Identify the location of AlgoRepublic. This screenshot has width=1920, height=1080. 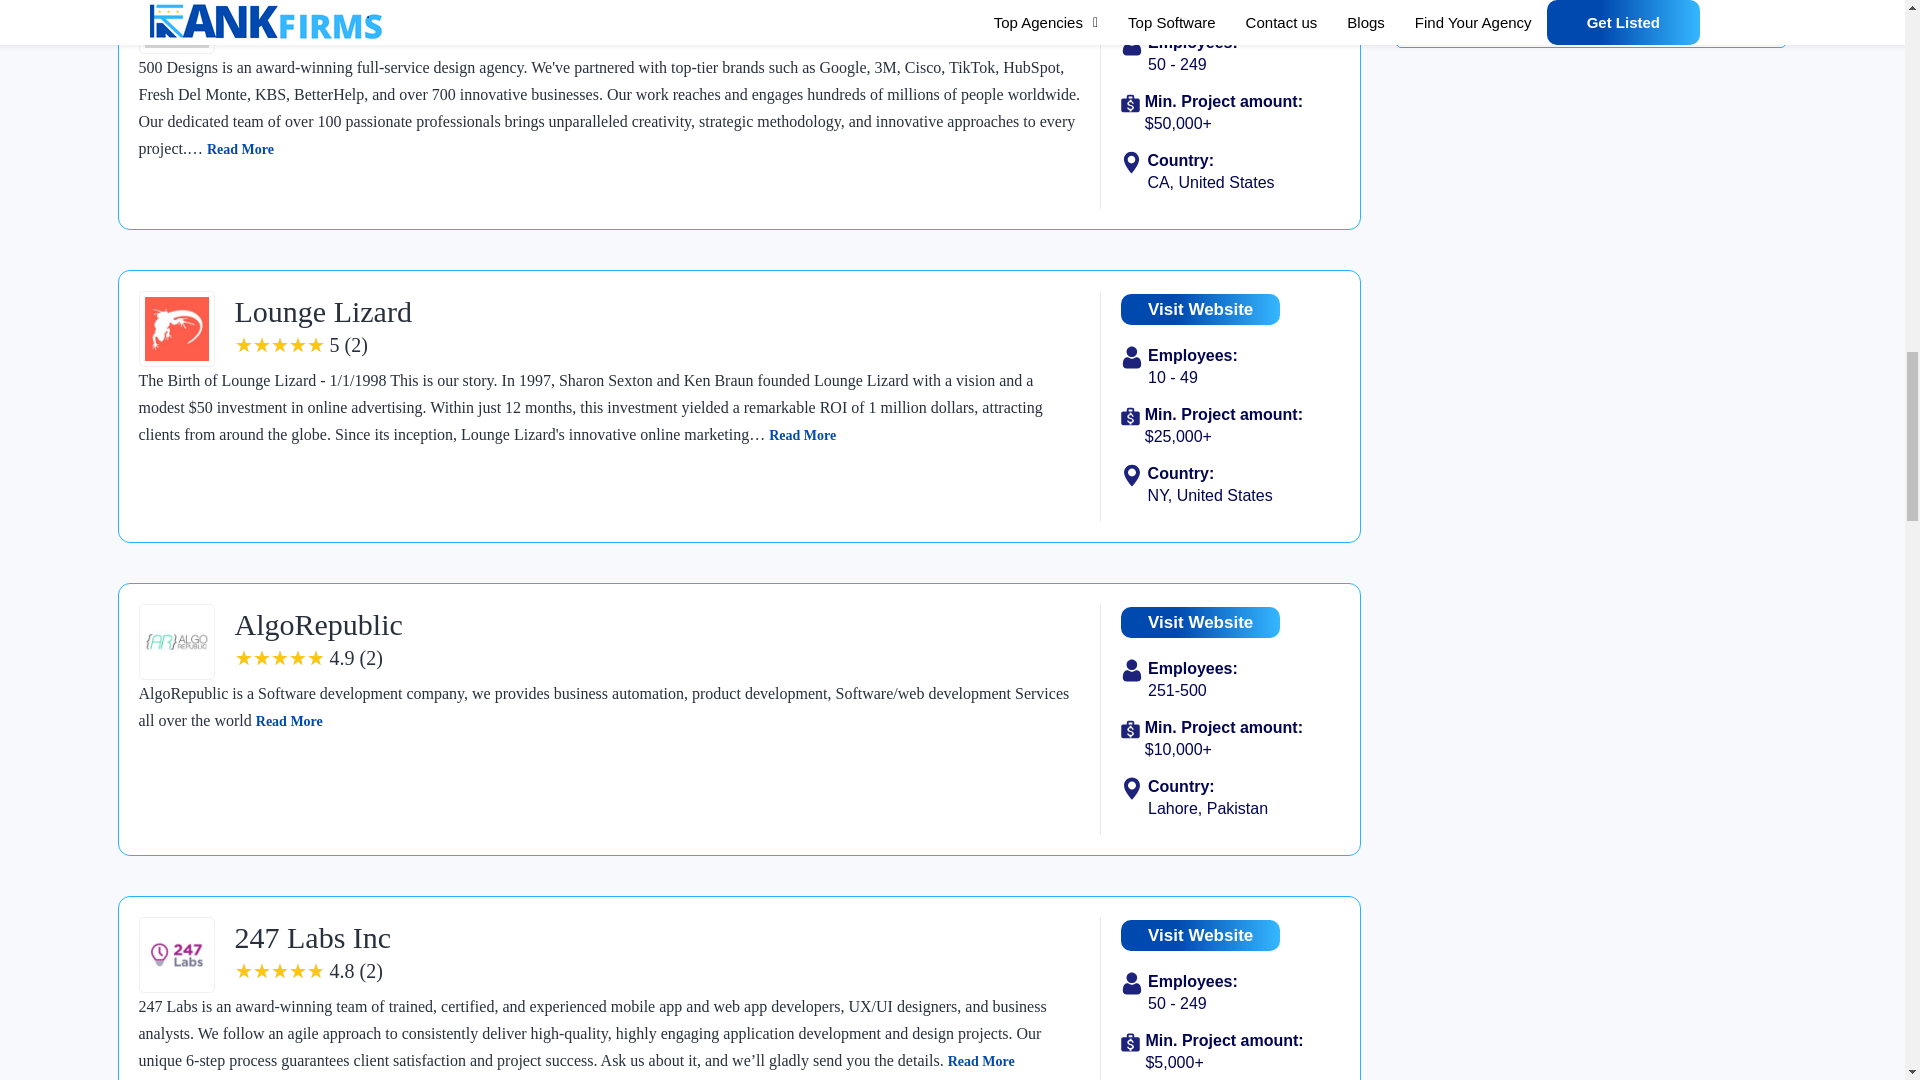
(318, 624).